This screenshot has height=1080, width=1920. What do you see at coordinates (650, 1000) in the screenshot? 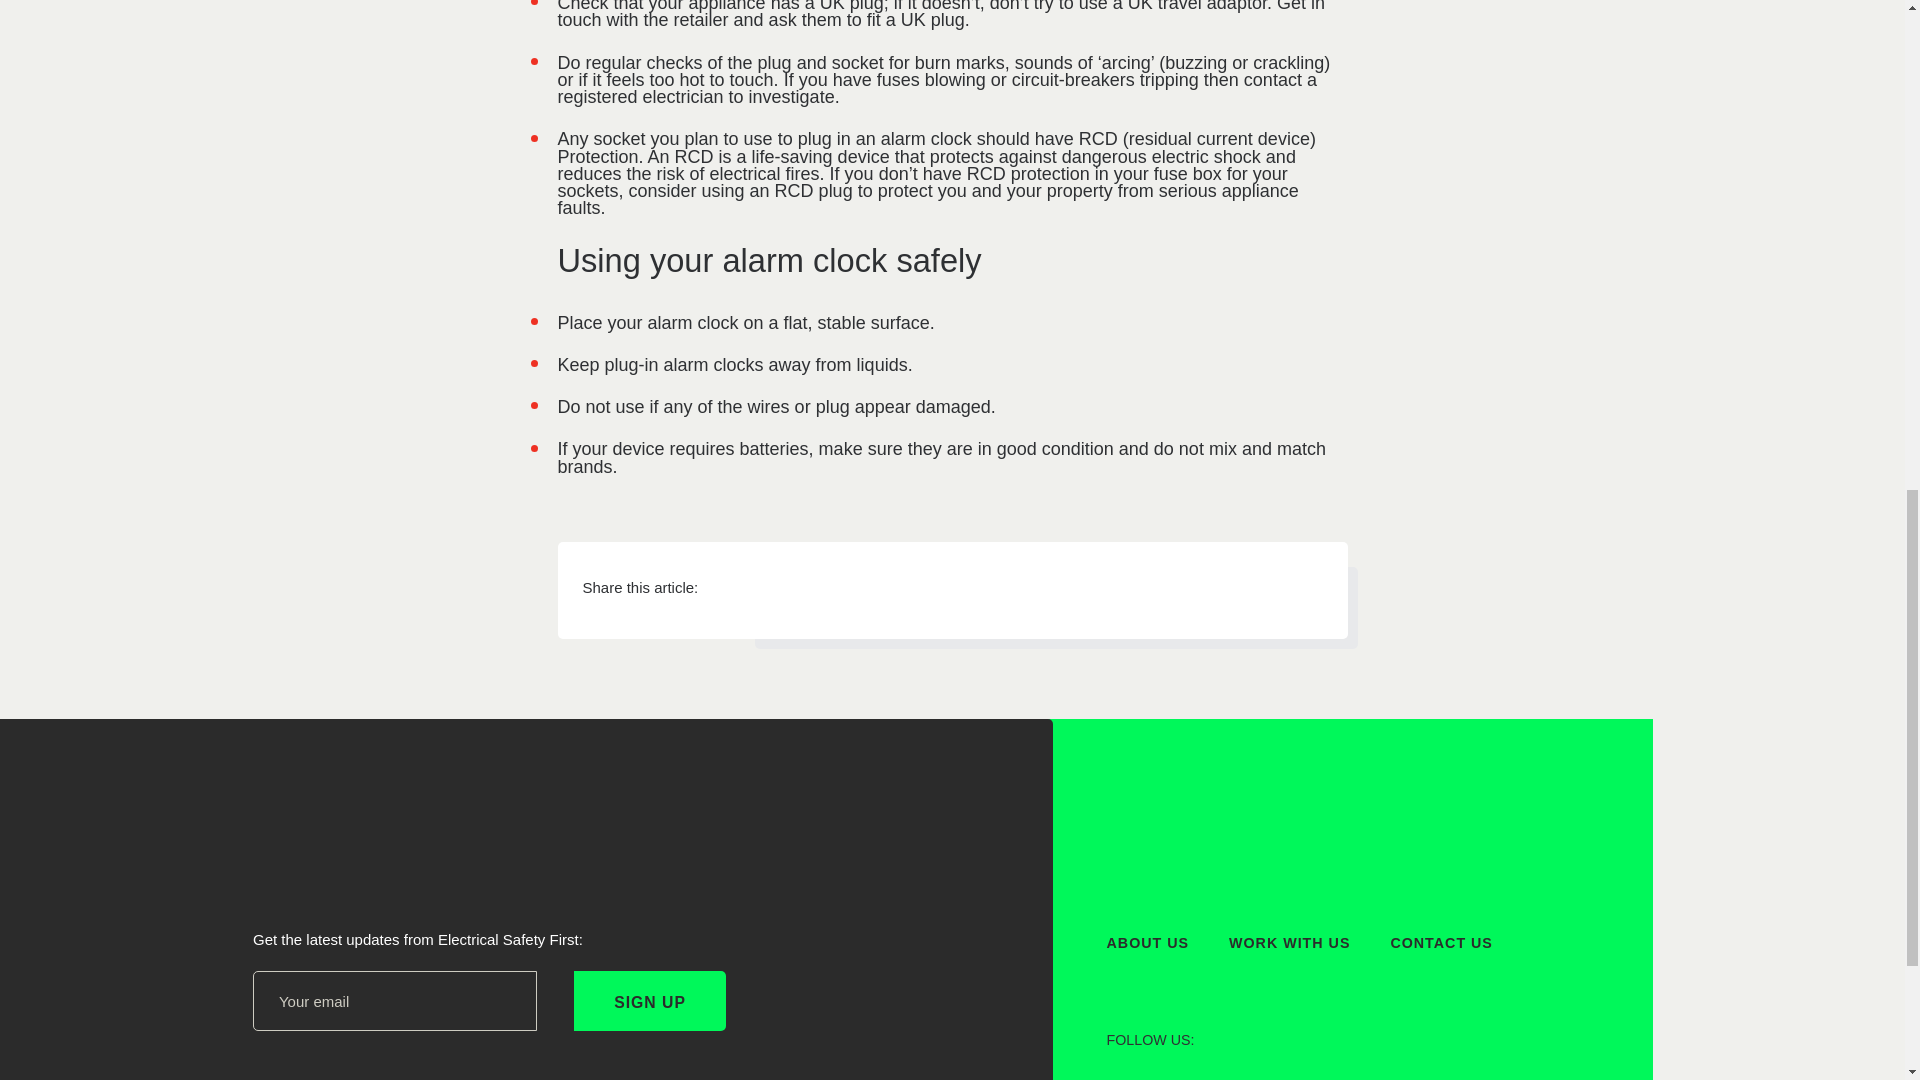
I see `Sign up` at bounding box center [650, 1000].